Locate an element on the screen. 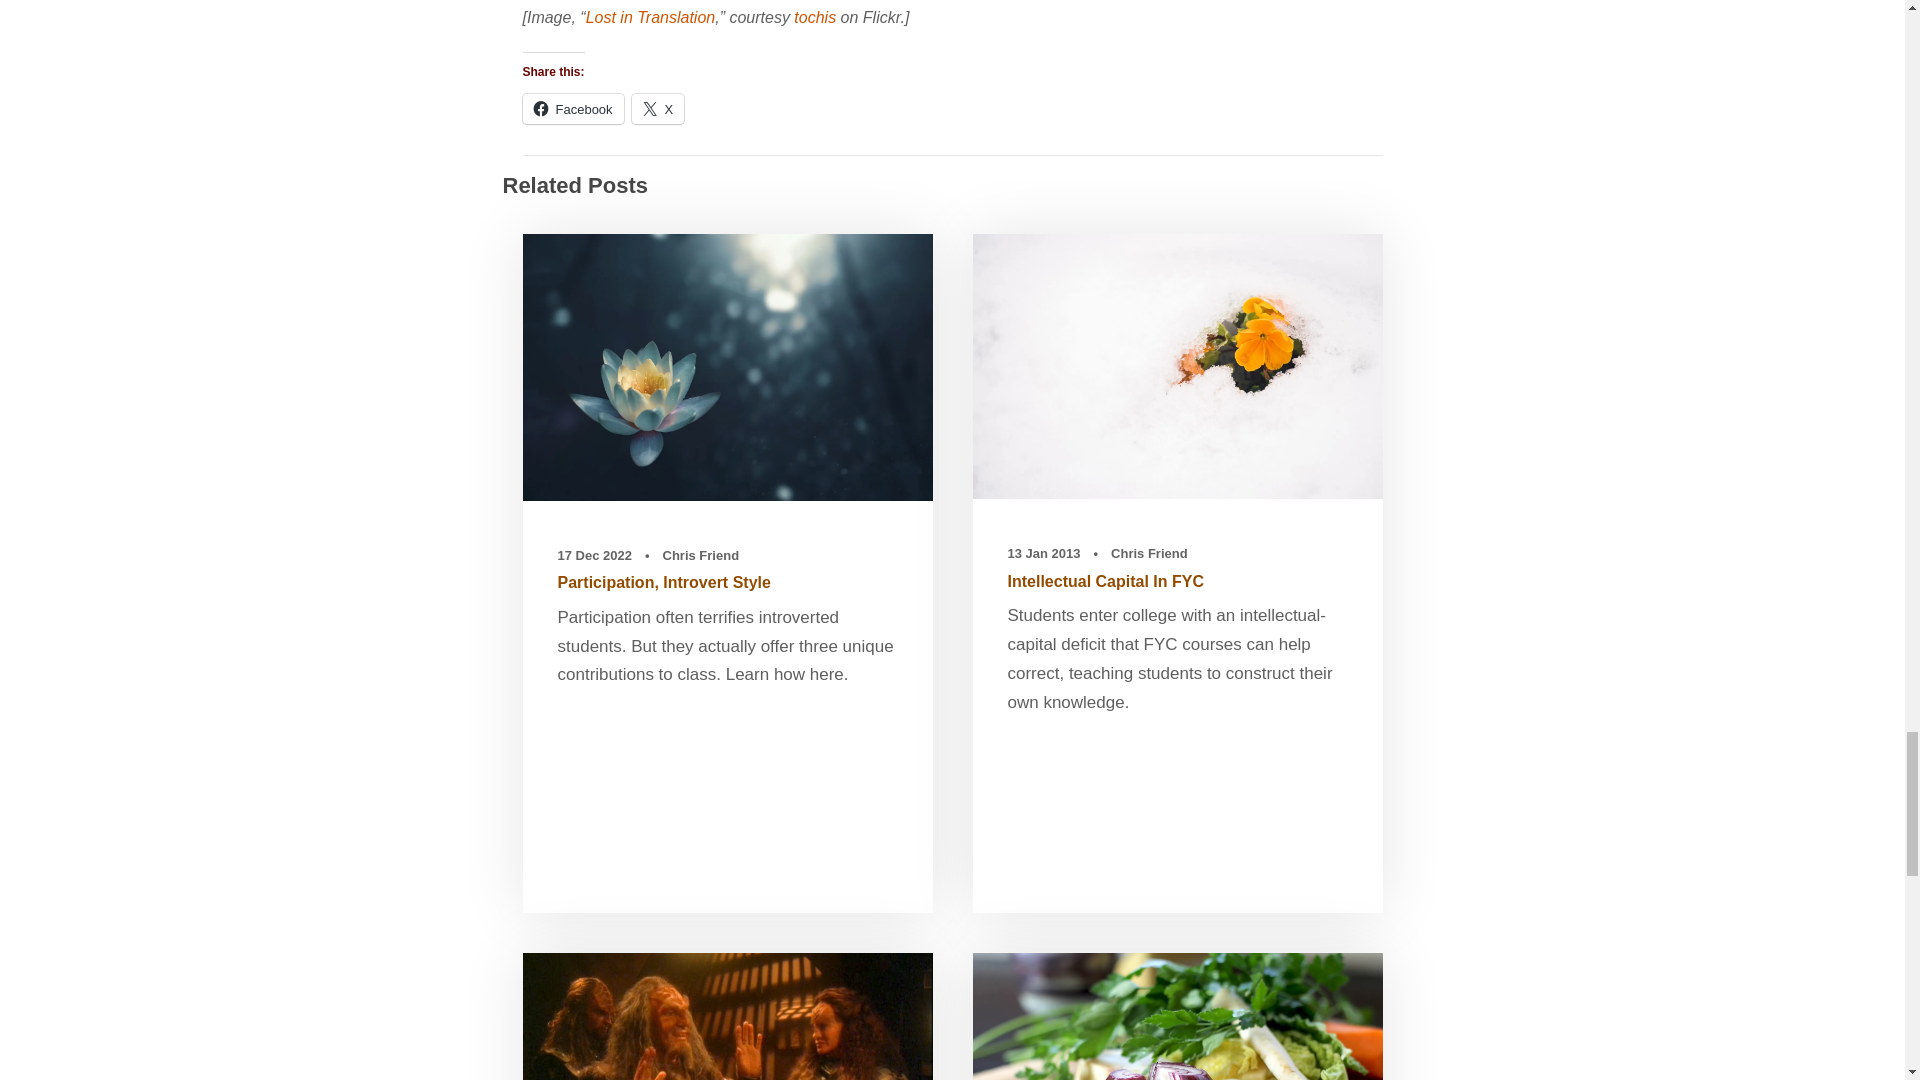  Chris Friend is located at coordinates (700, 554).